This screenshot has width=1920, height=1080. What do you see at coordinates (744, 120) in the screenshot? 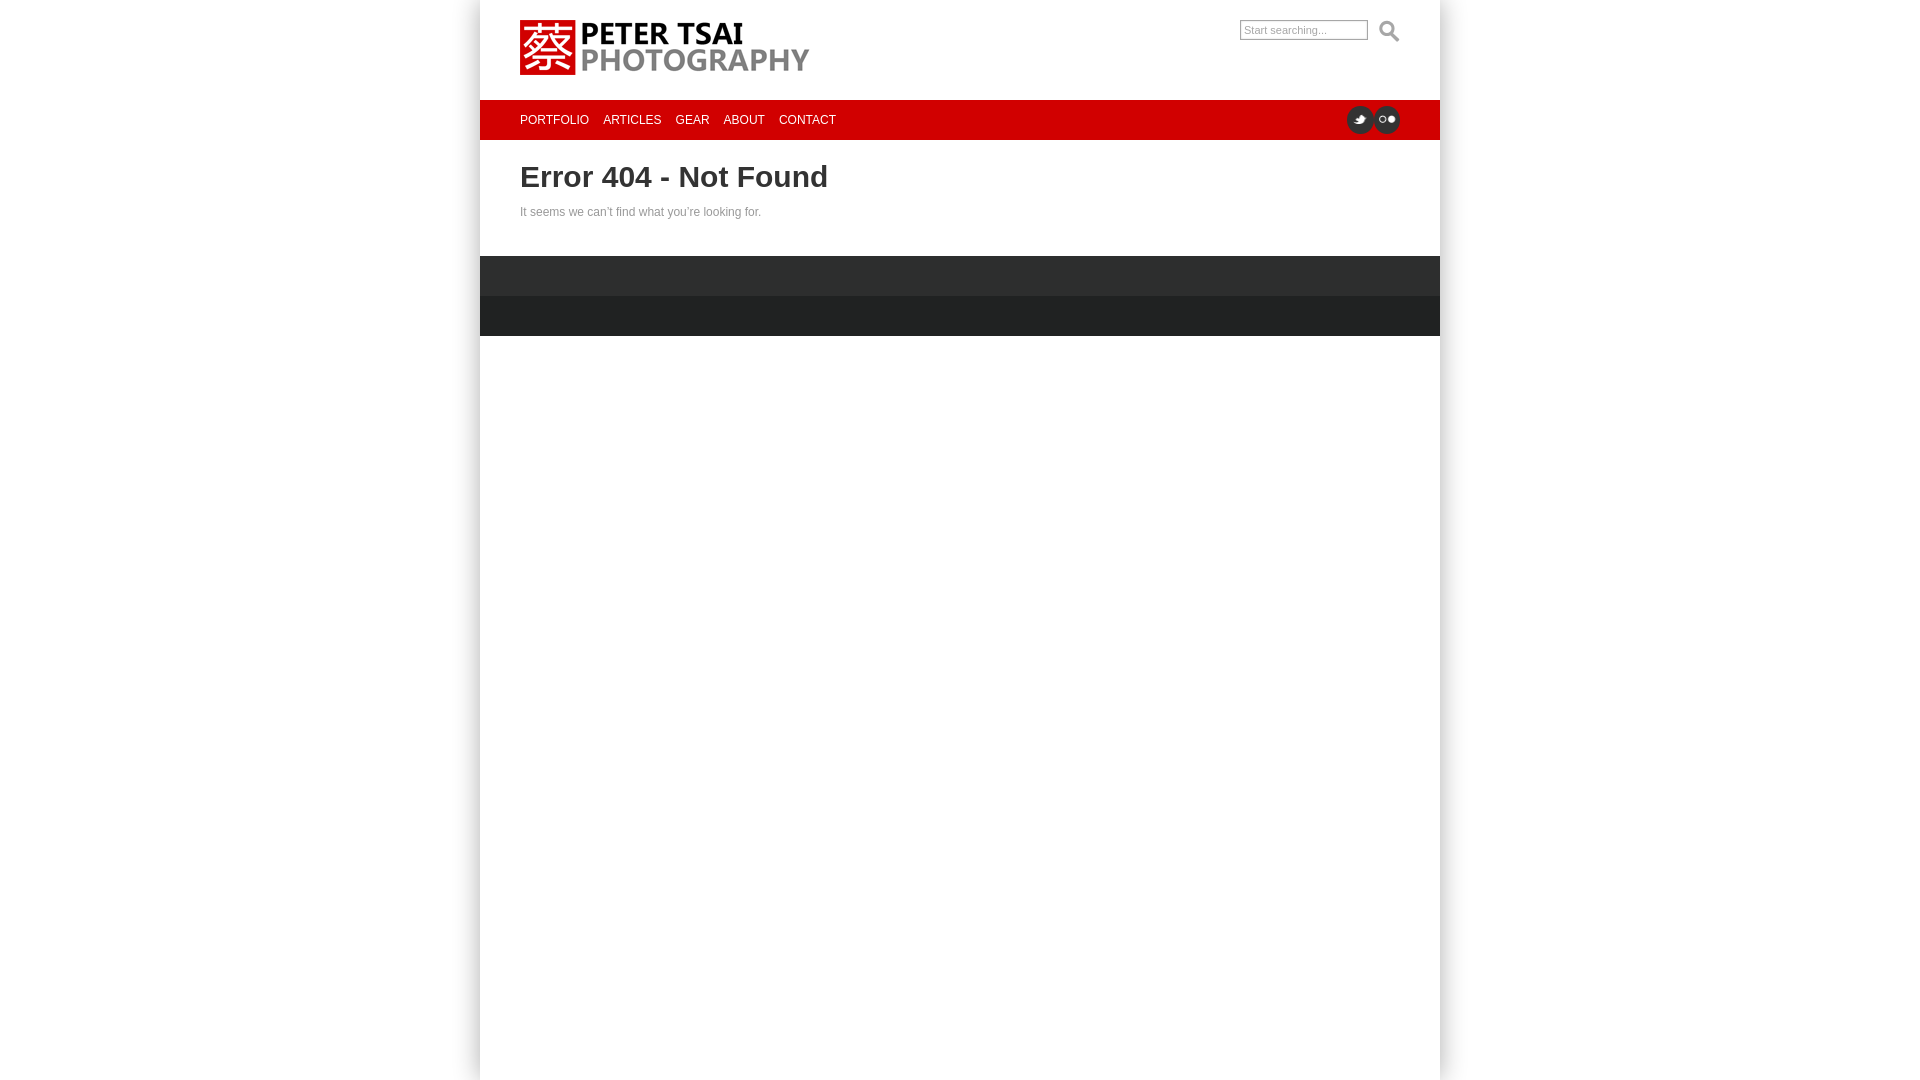
I see `ABOUT` at bounding box center [744, 120].